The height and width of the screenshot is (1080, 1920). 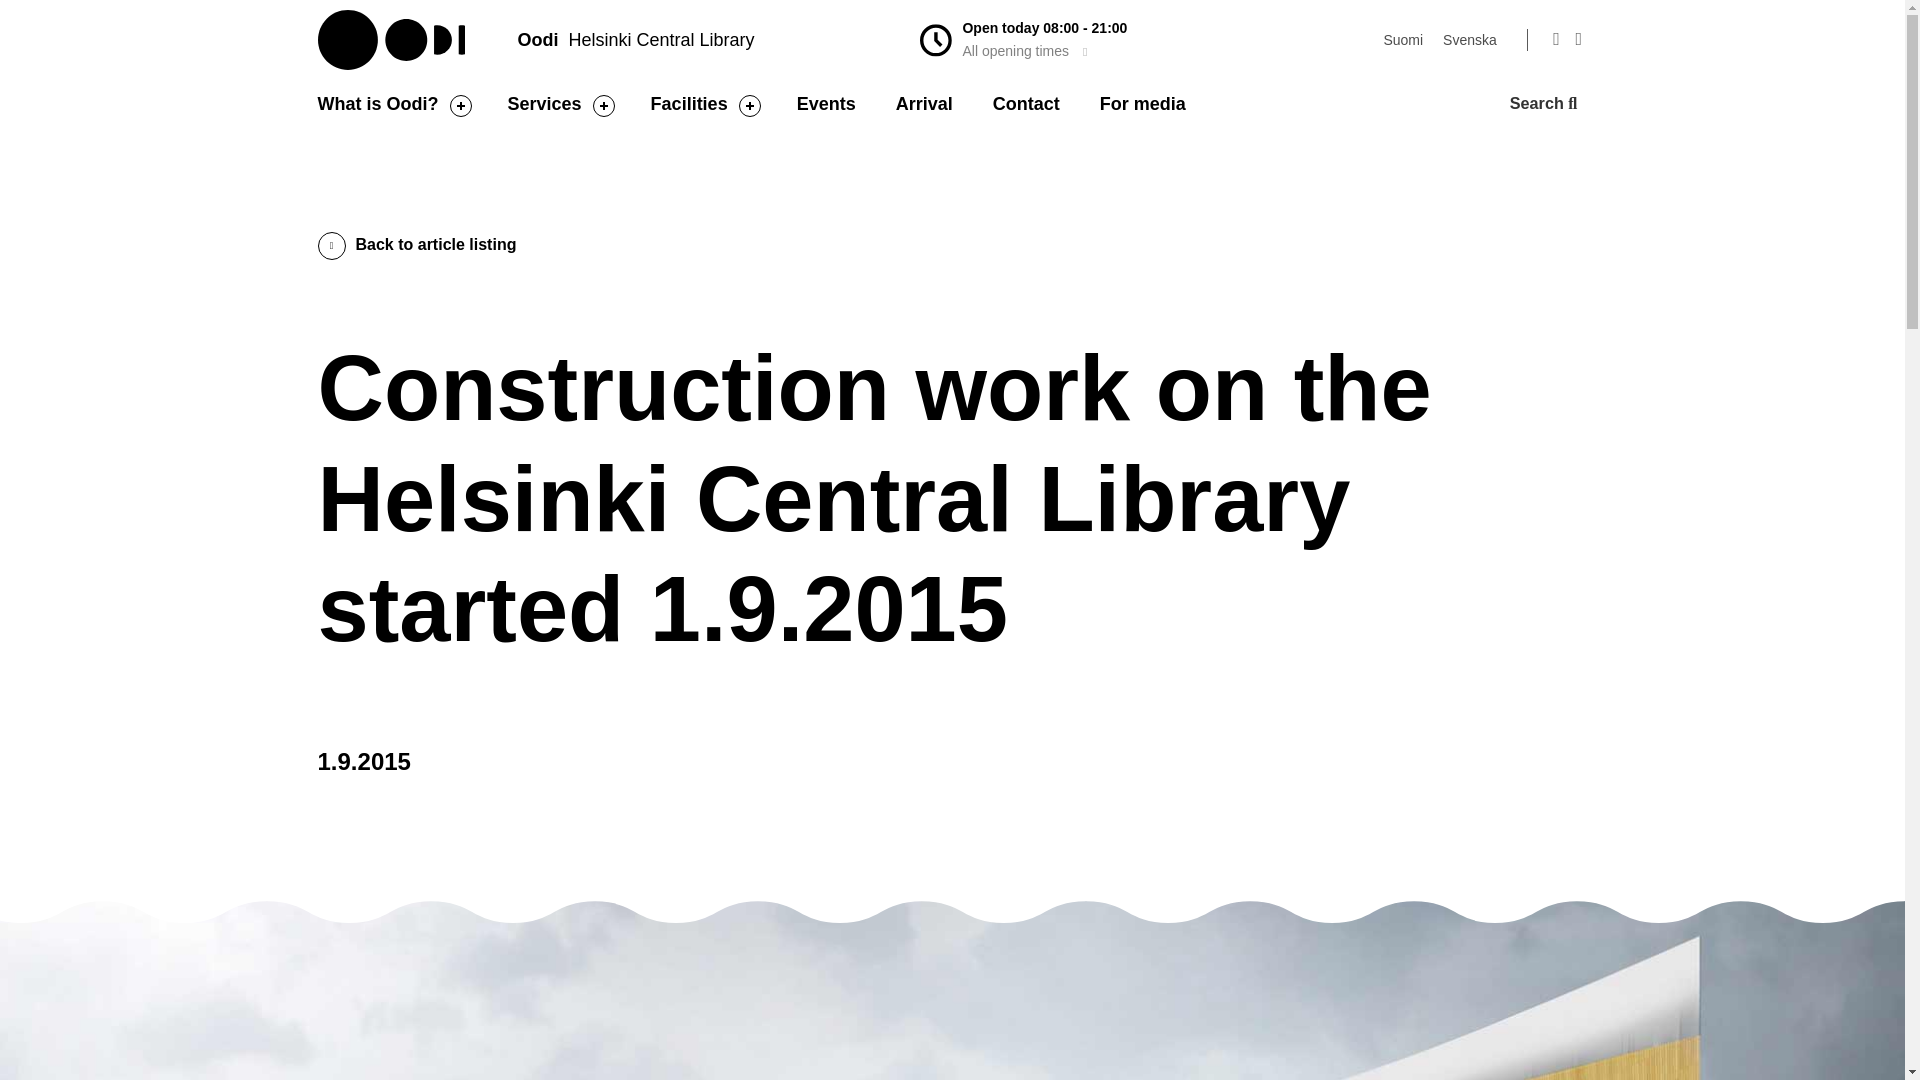 What do you see at coordinates (544, 104) in the screenshot?
I see `Services` at bounding box center [544, 104].